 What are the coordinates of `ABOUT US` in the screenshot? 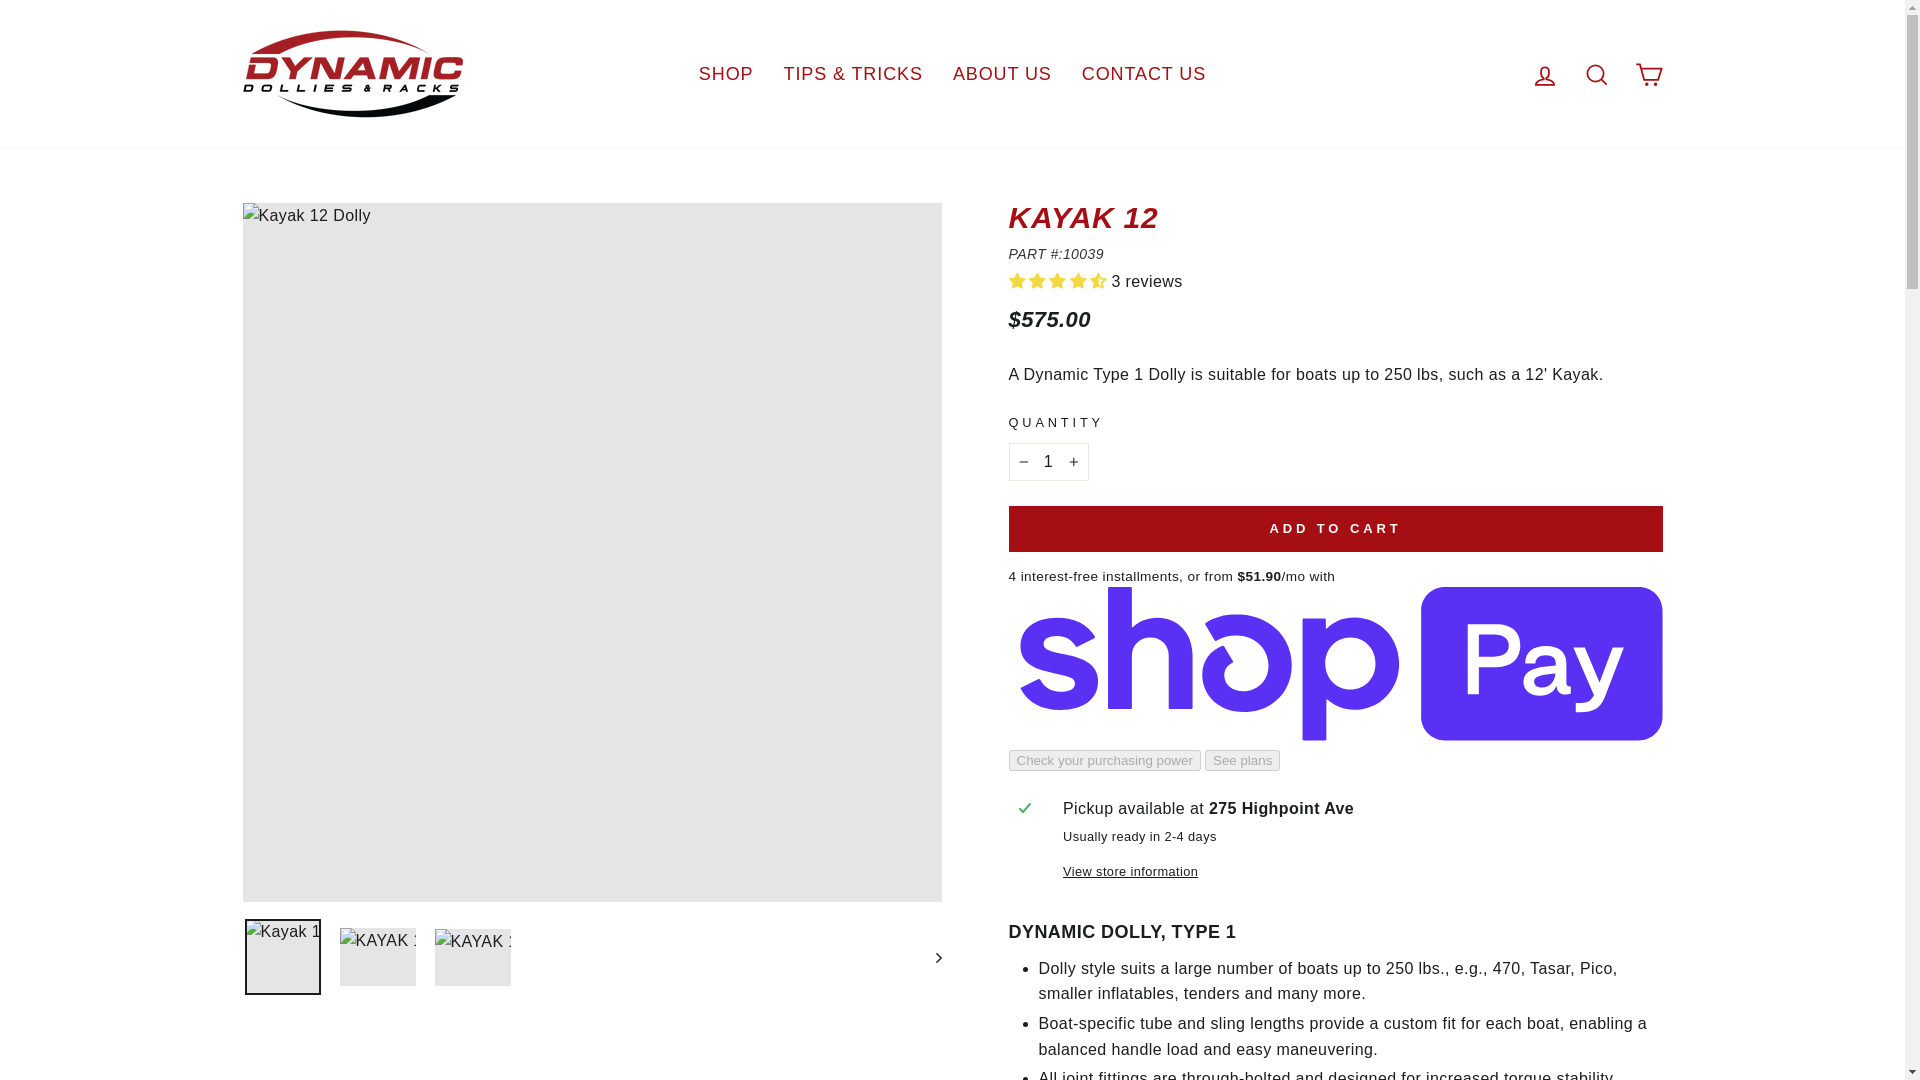 It's located at (1002, 74).